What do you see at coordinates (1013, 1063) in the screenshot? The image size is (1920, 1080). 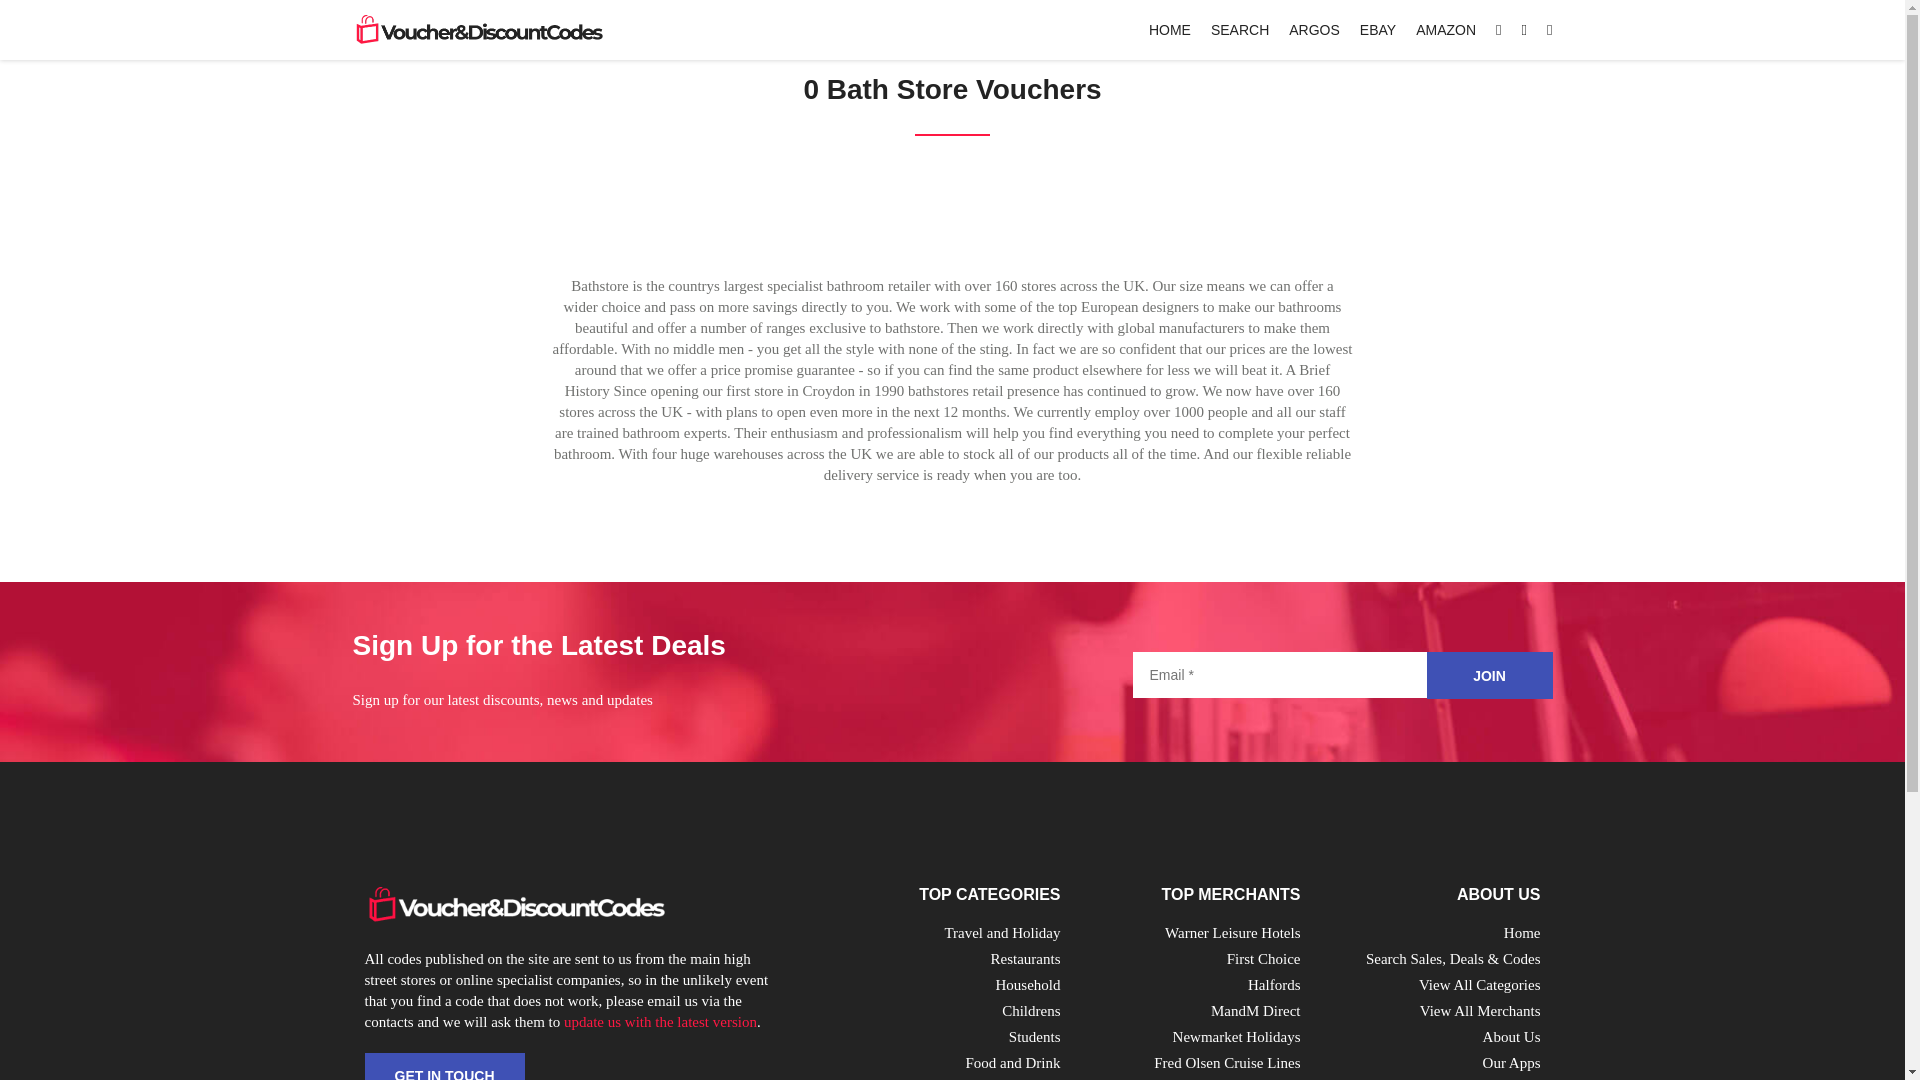 I see `Food and Drink` at bounding box center [1013, 1063].